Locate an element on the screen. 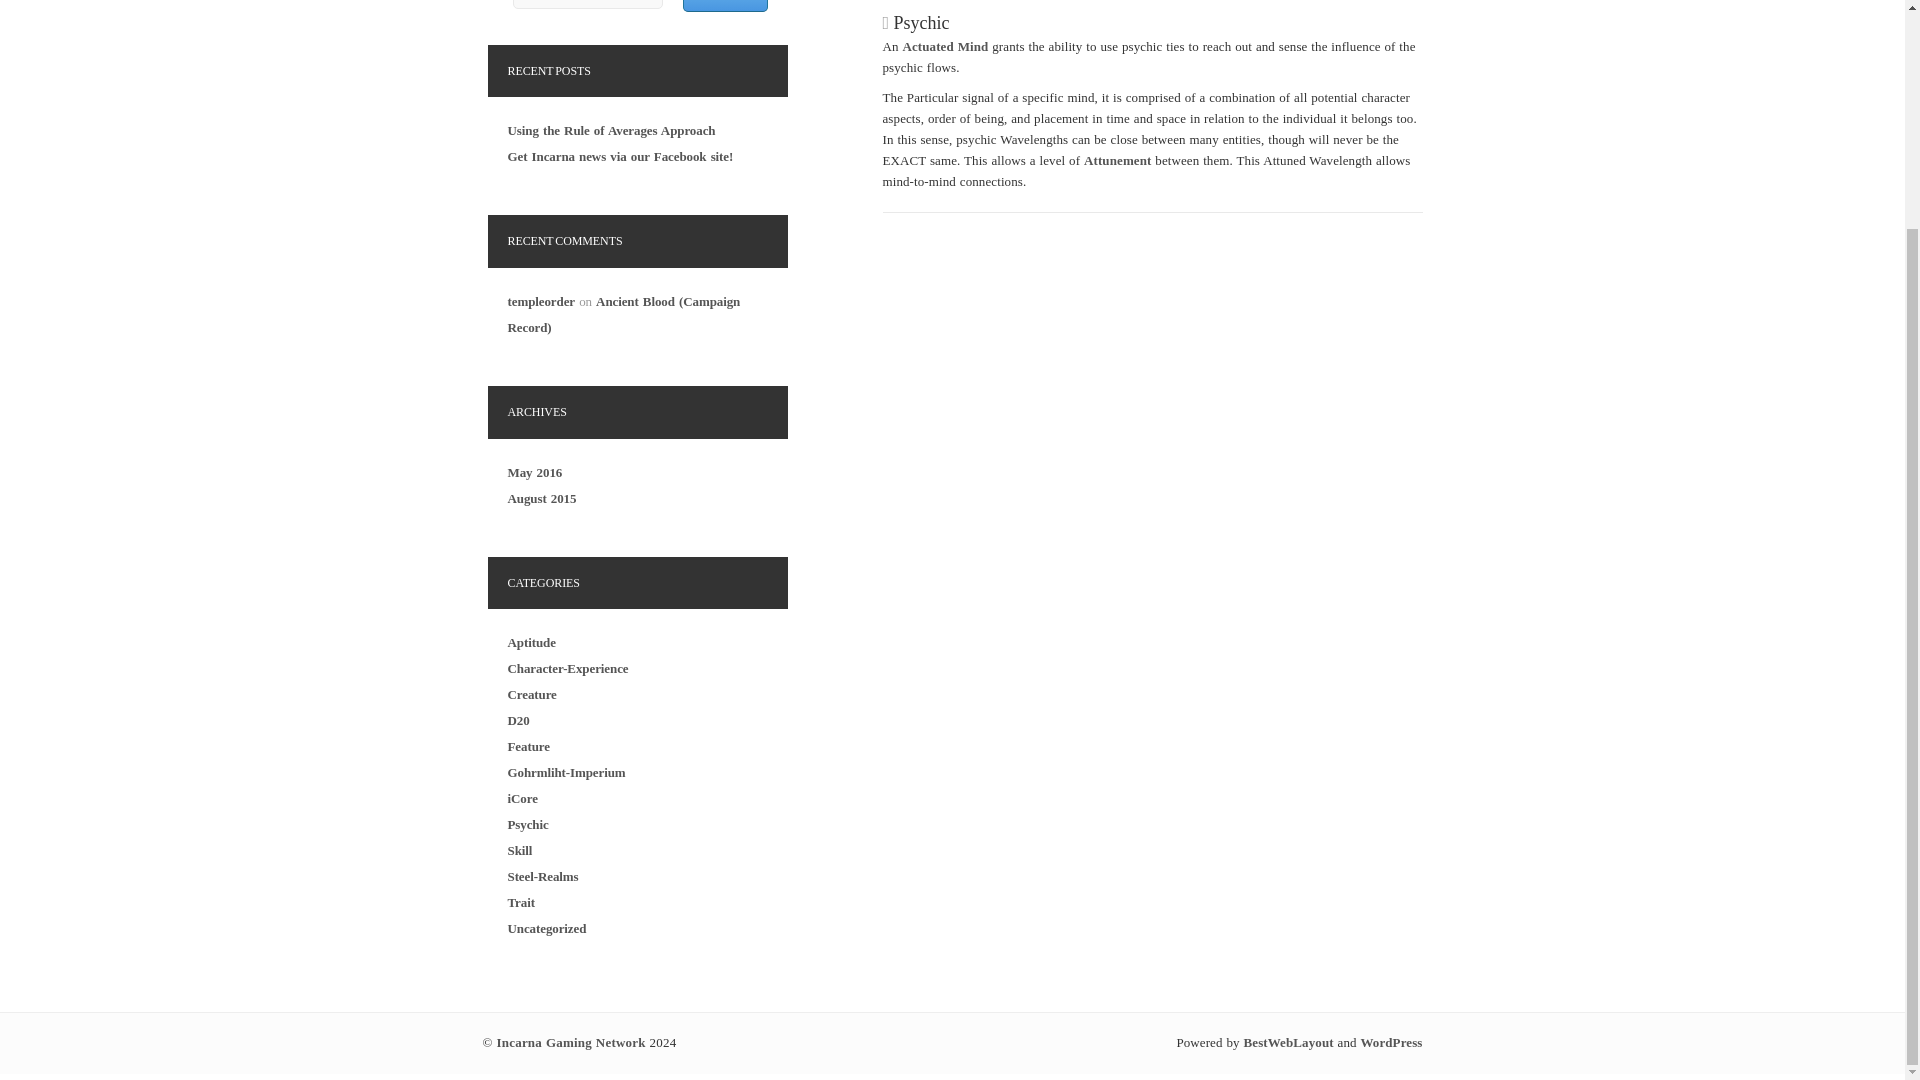 This screenshot has width=1920, height=1080. templeorder is located at coordinates (541, 300).